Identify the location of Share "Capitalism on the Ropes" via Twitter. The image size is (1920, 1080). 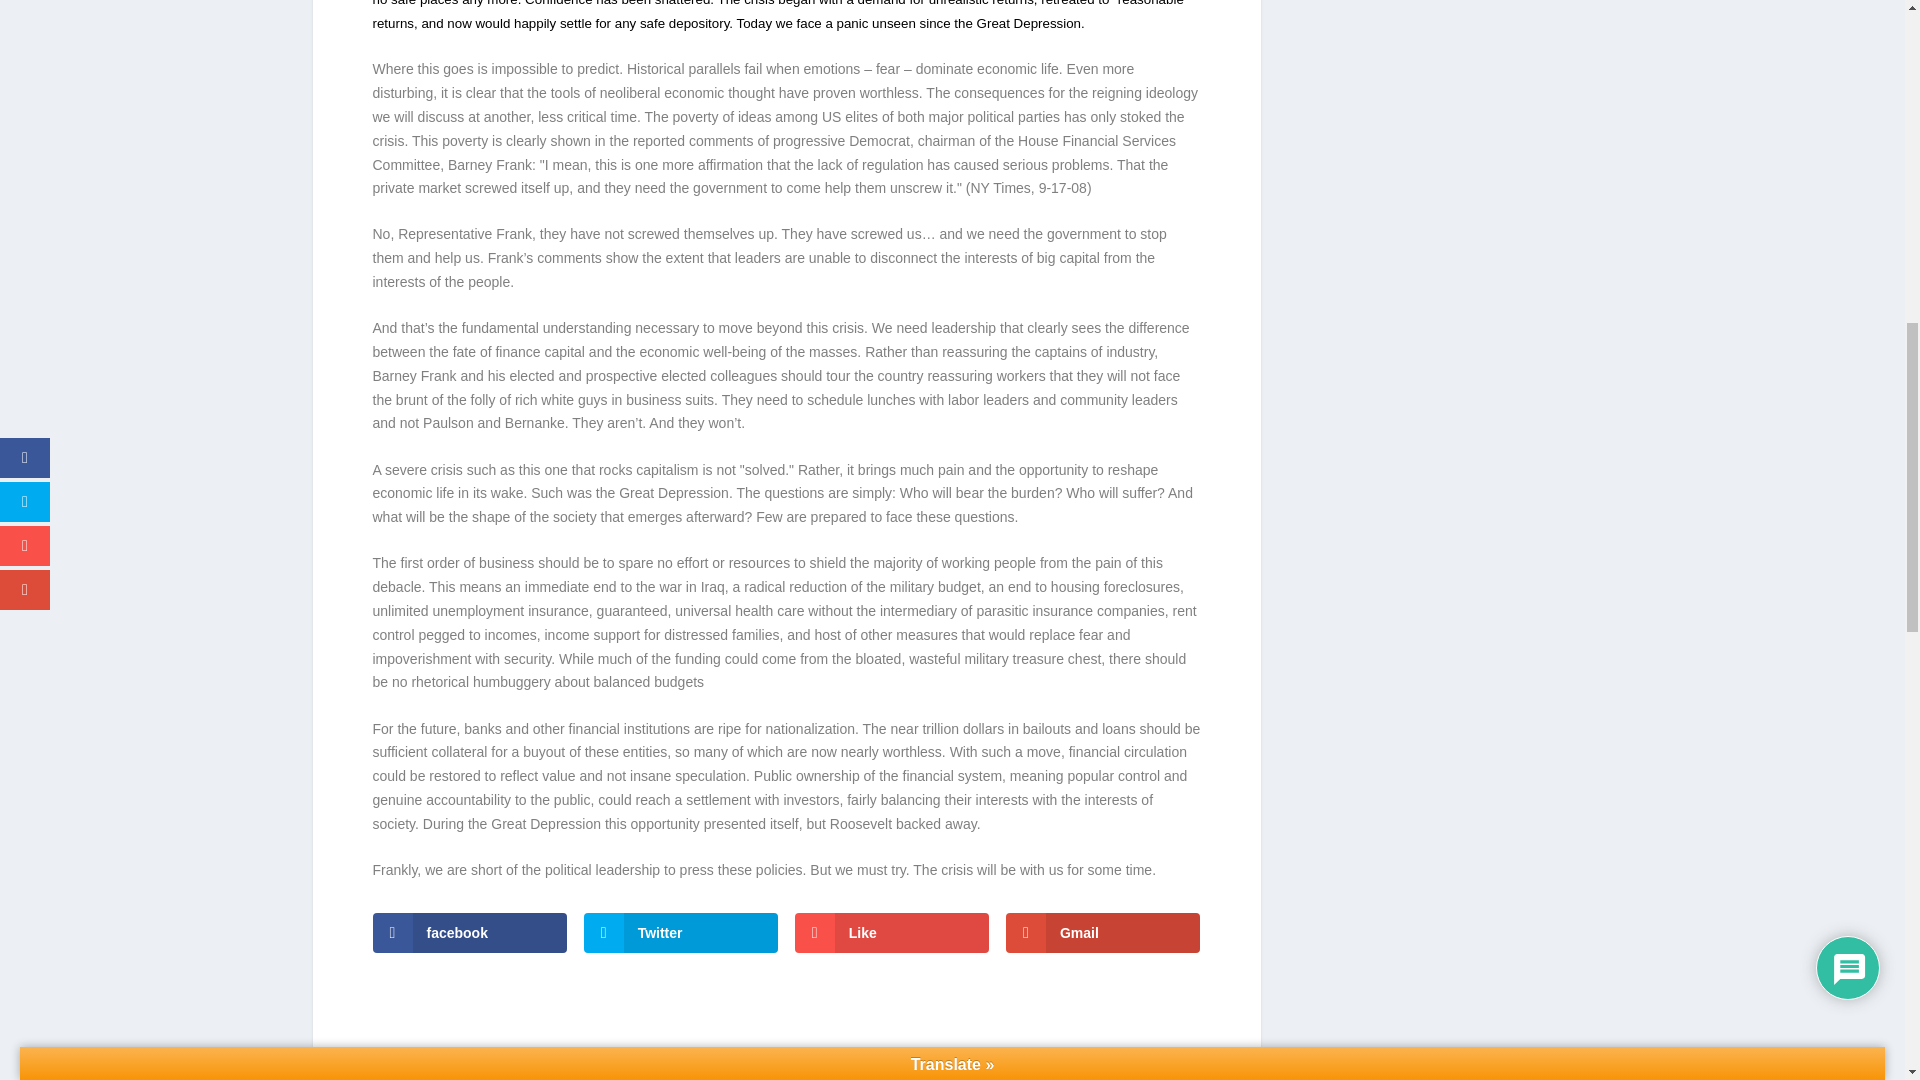
(680, 1078).